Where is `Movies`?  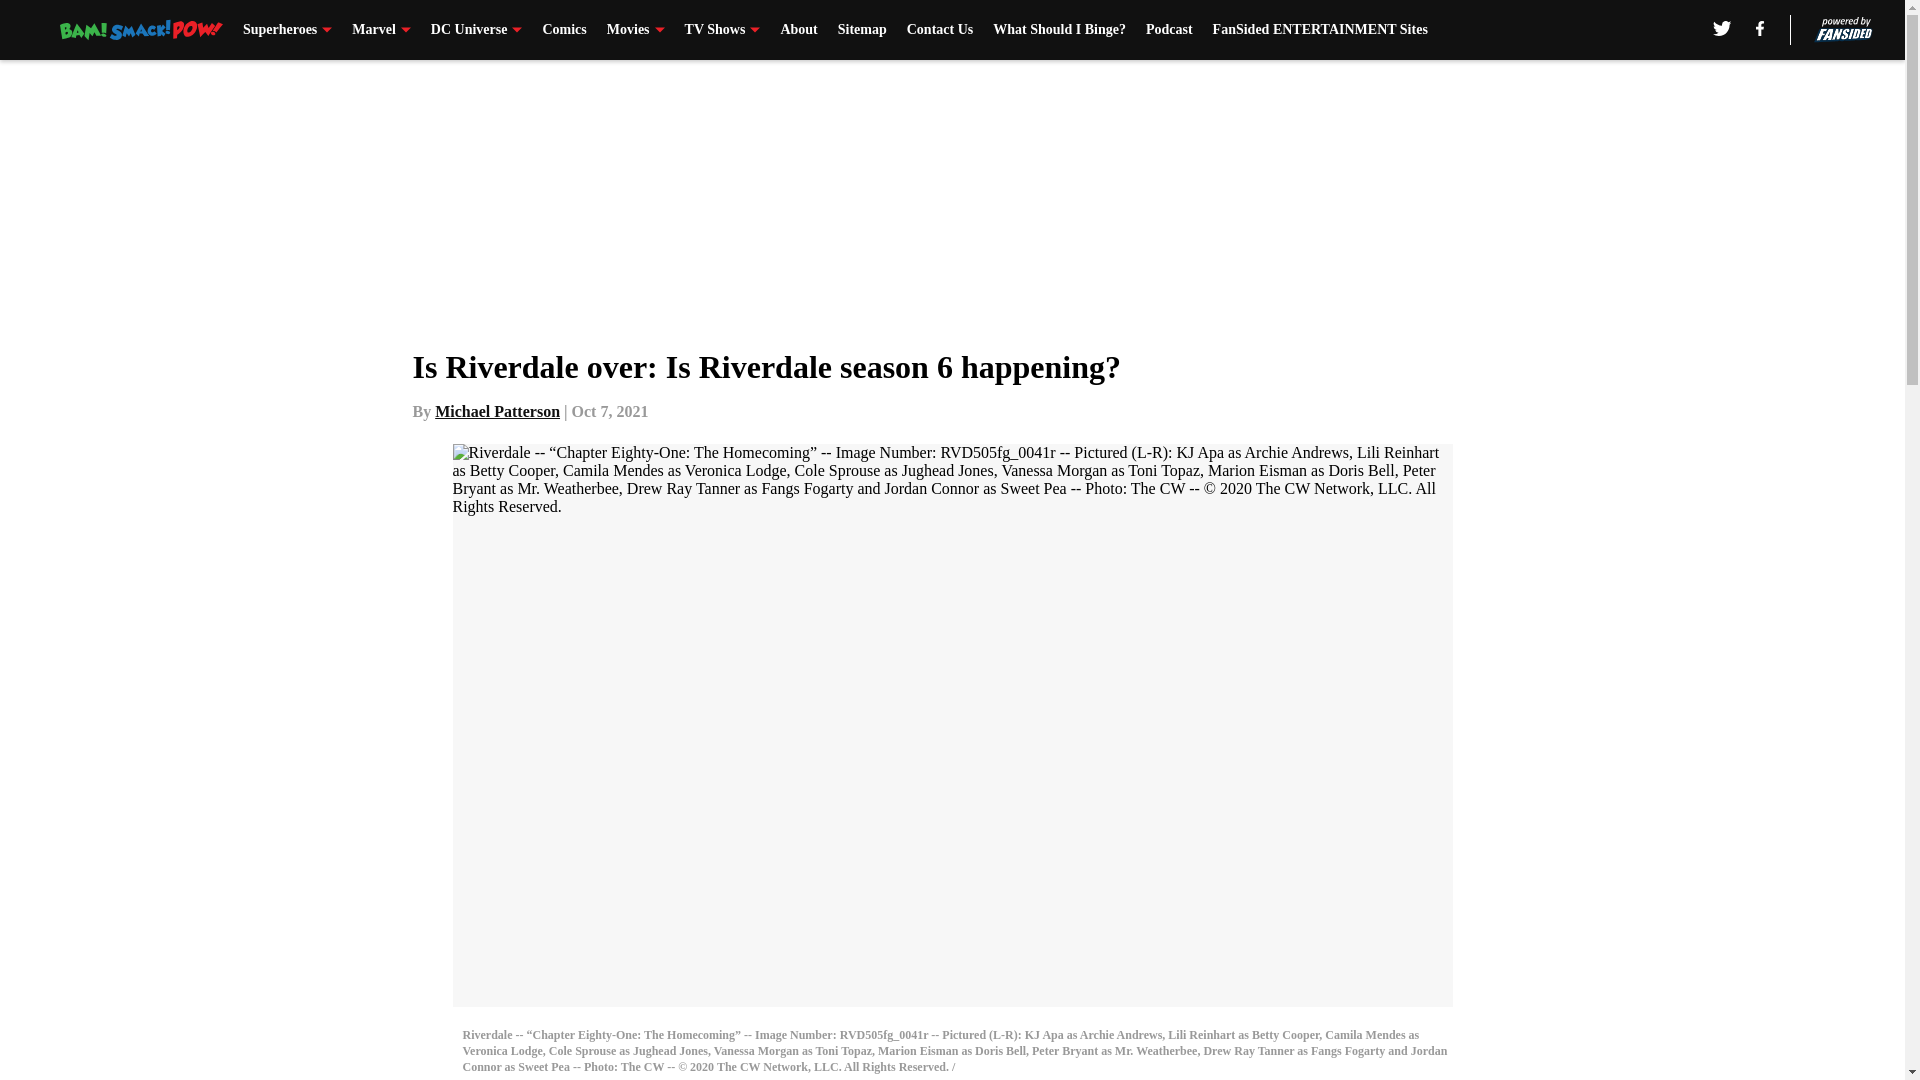
Movies is located at coordinates (635, 30).